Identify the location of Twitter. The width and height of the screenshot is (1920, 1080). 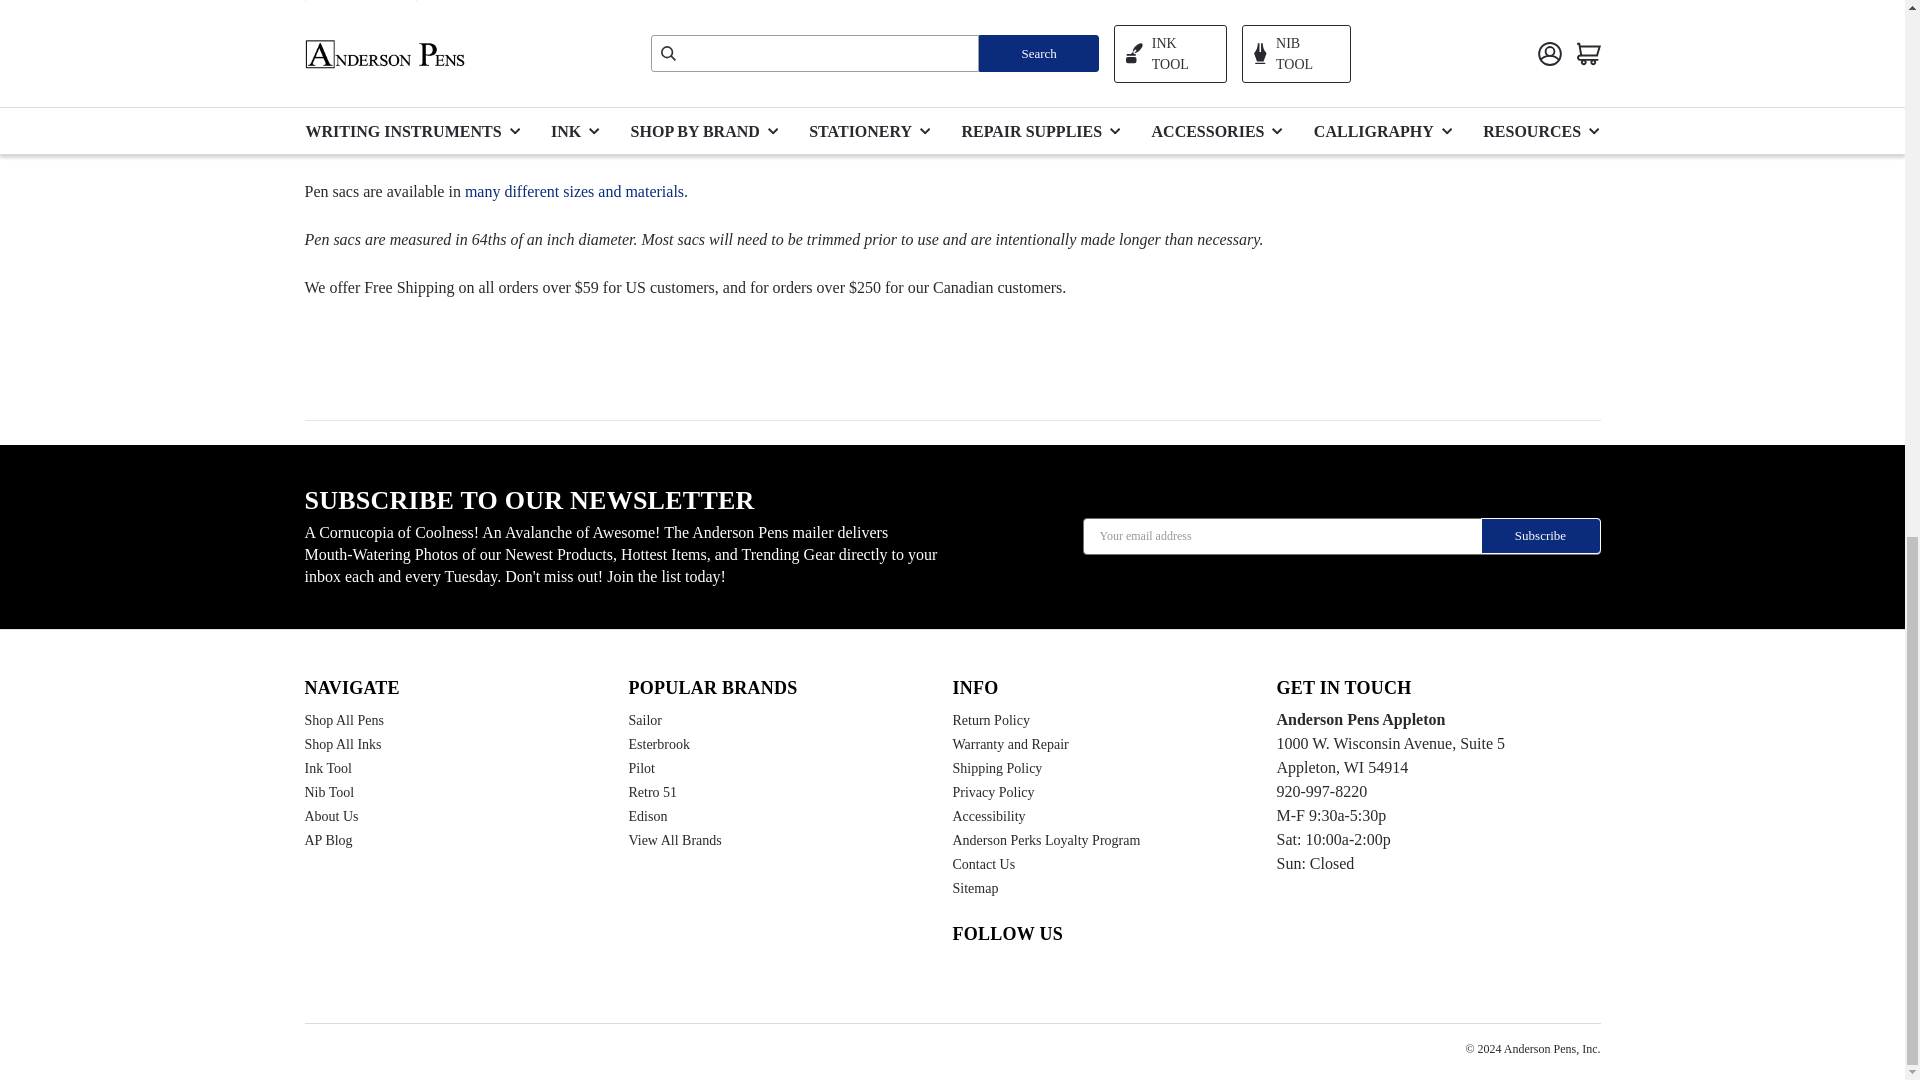
(1074, 977).